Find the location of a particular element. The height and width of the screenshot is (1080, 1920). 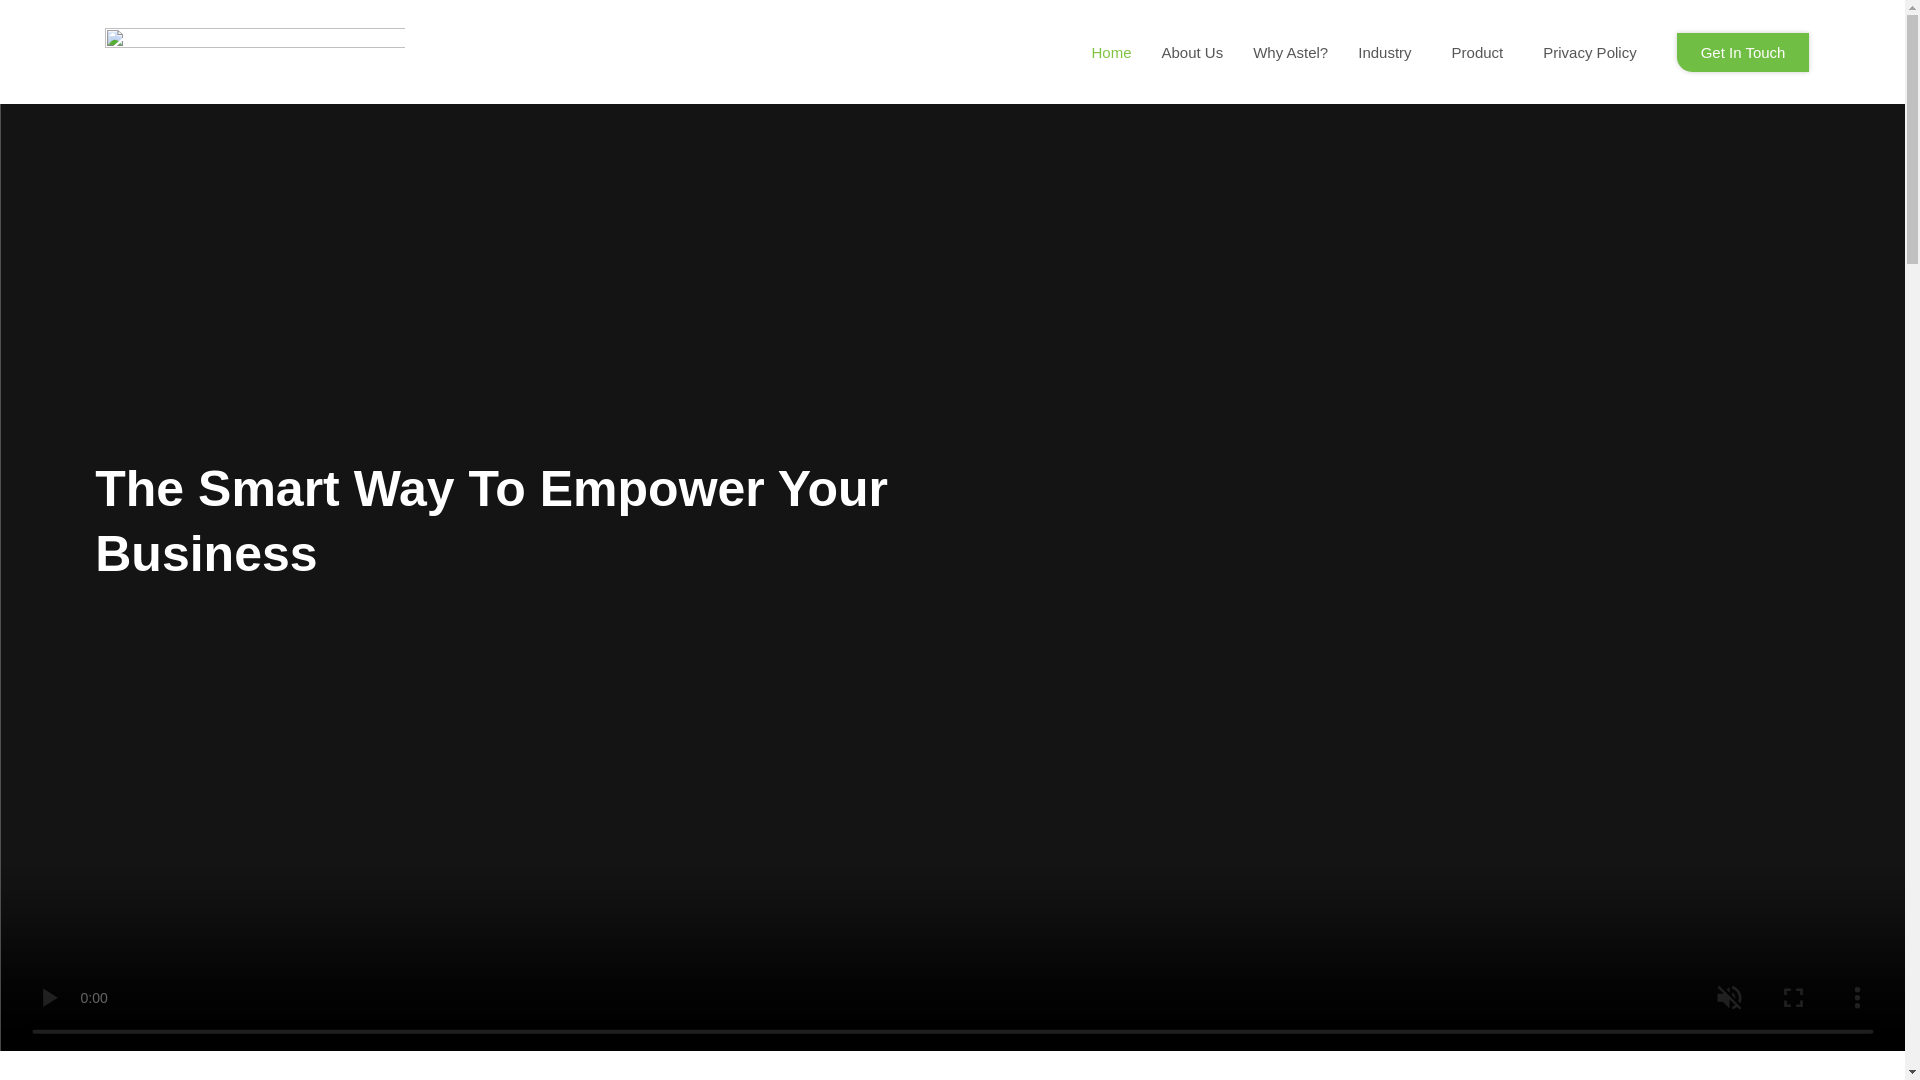

About Us is located at coordinates (1192, 52).